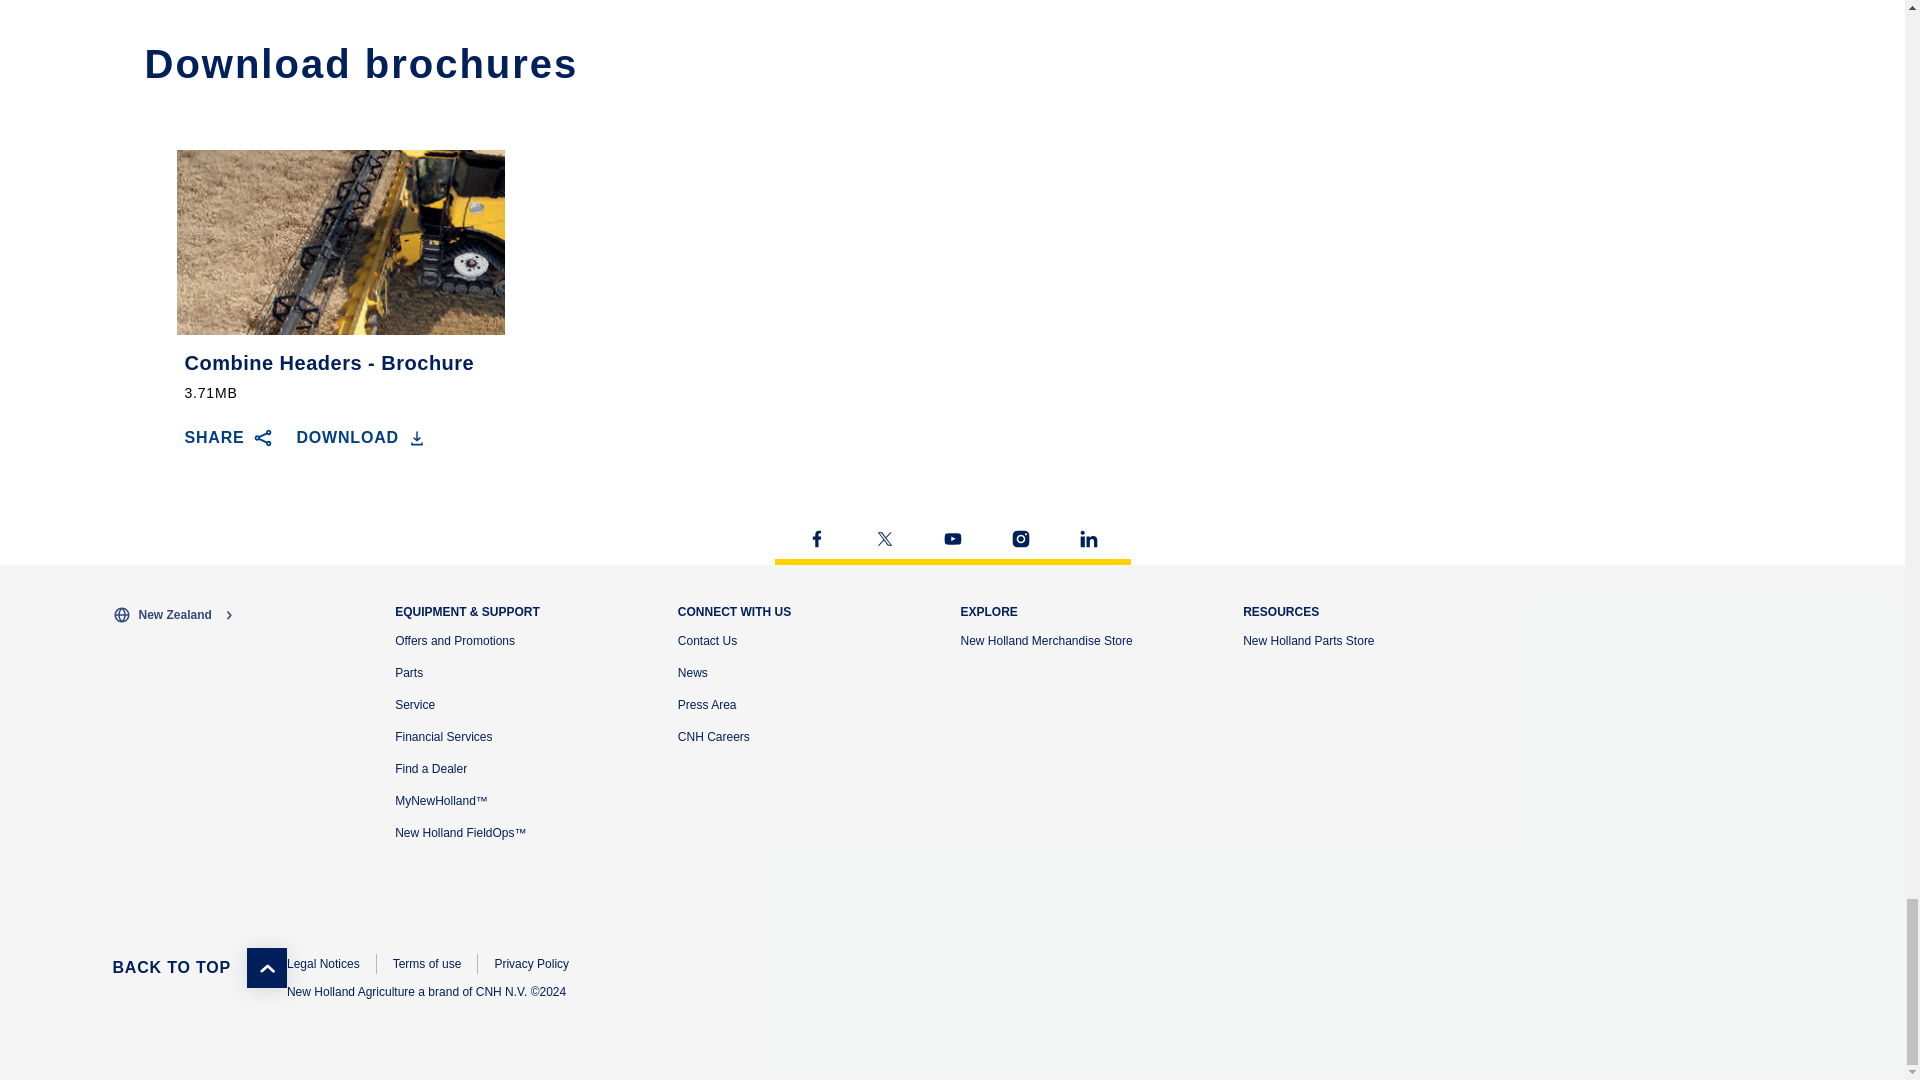  I want to click on SHARE, so click(228, 438).